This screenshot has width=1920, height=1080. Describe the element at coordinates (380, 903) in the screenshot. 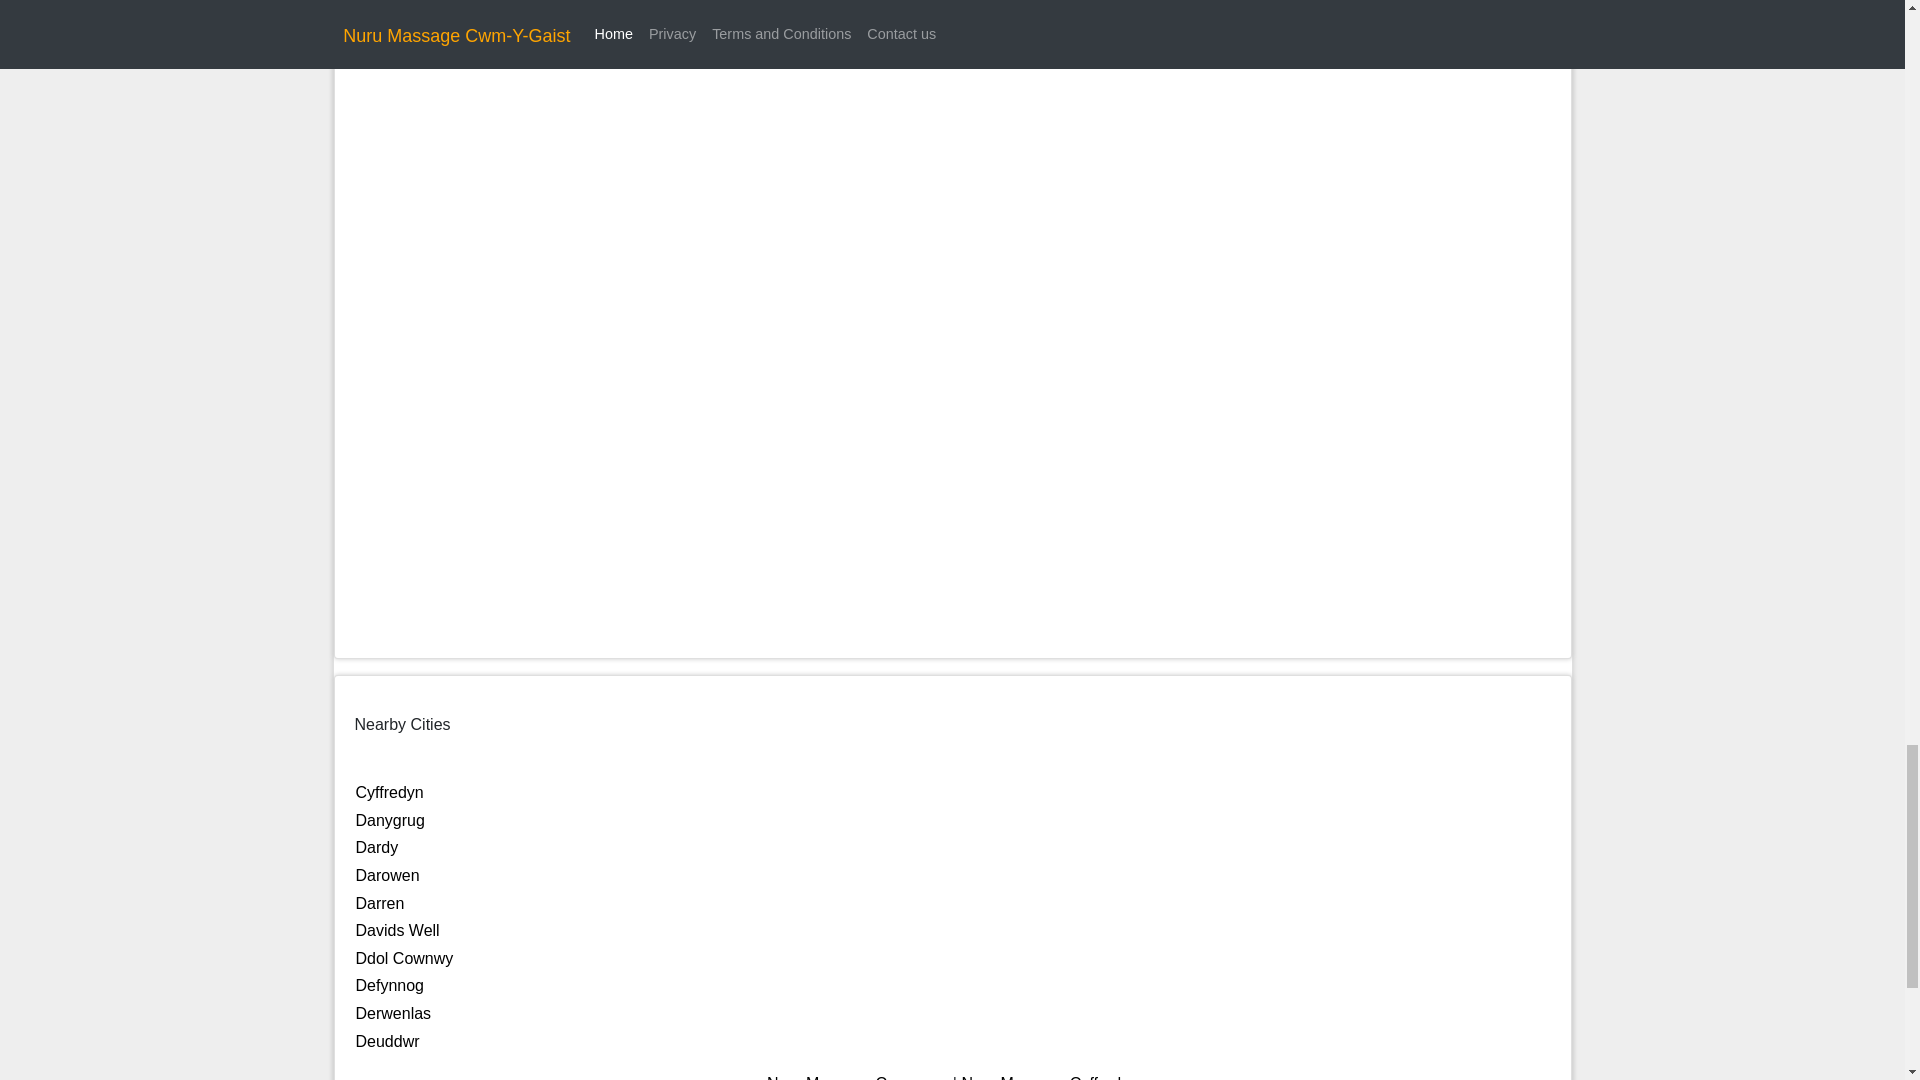

I see `Darren` at that location.